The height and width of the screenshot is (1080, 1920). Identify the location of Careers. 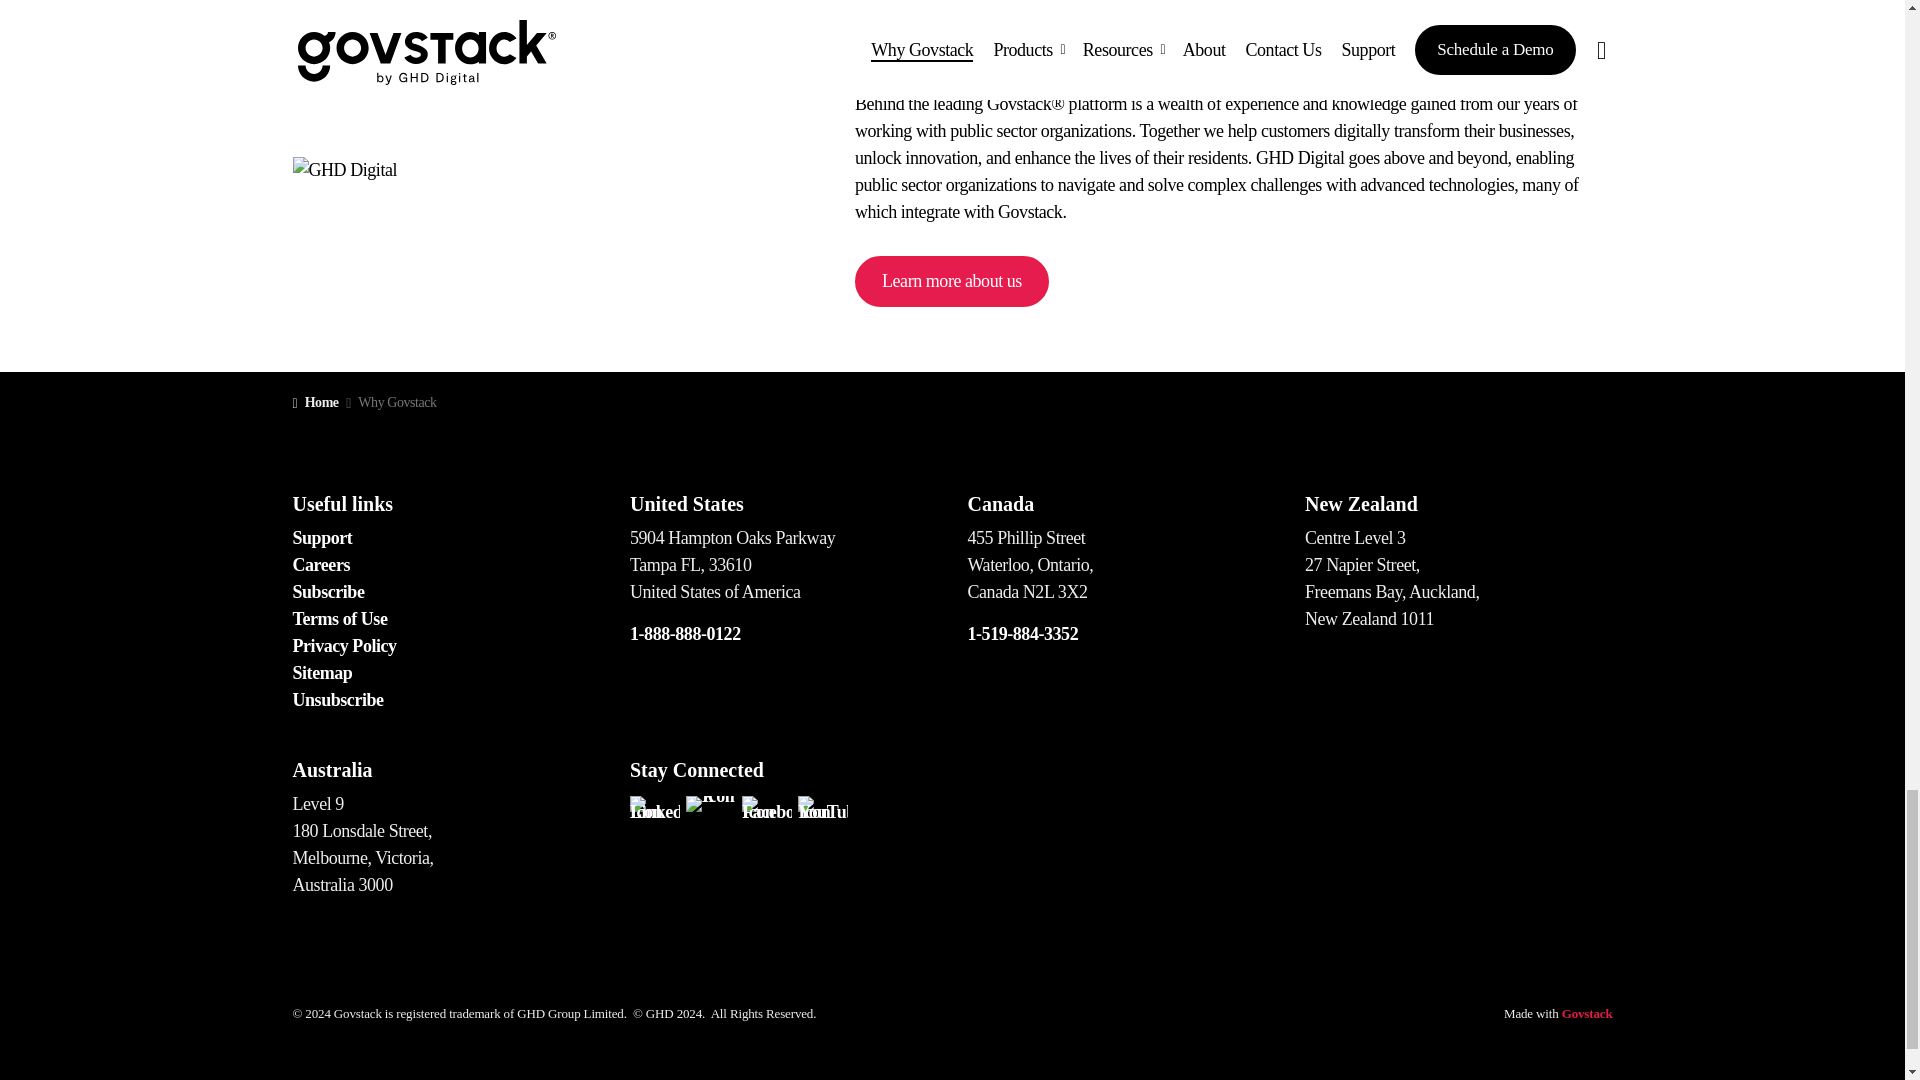
(320, 564).